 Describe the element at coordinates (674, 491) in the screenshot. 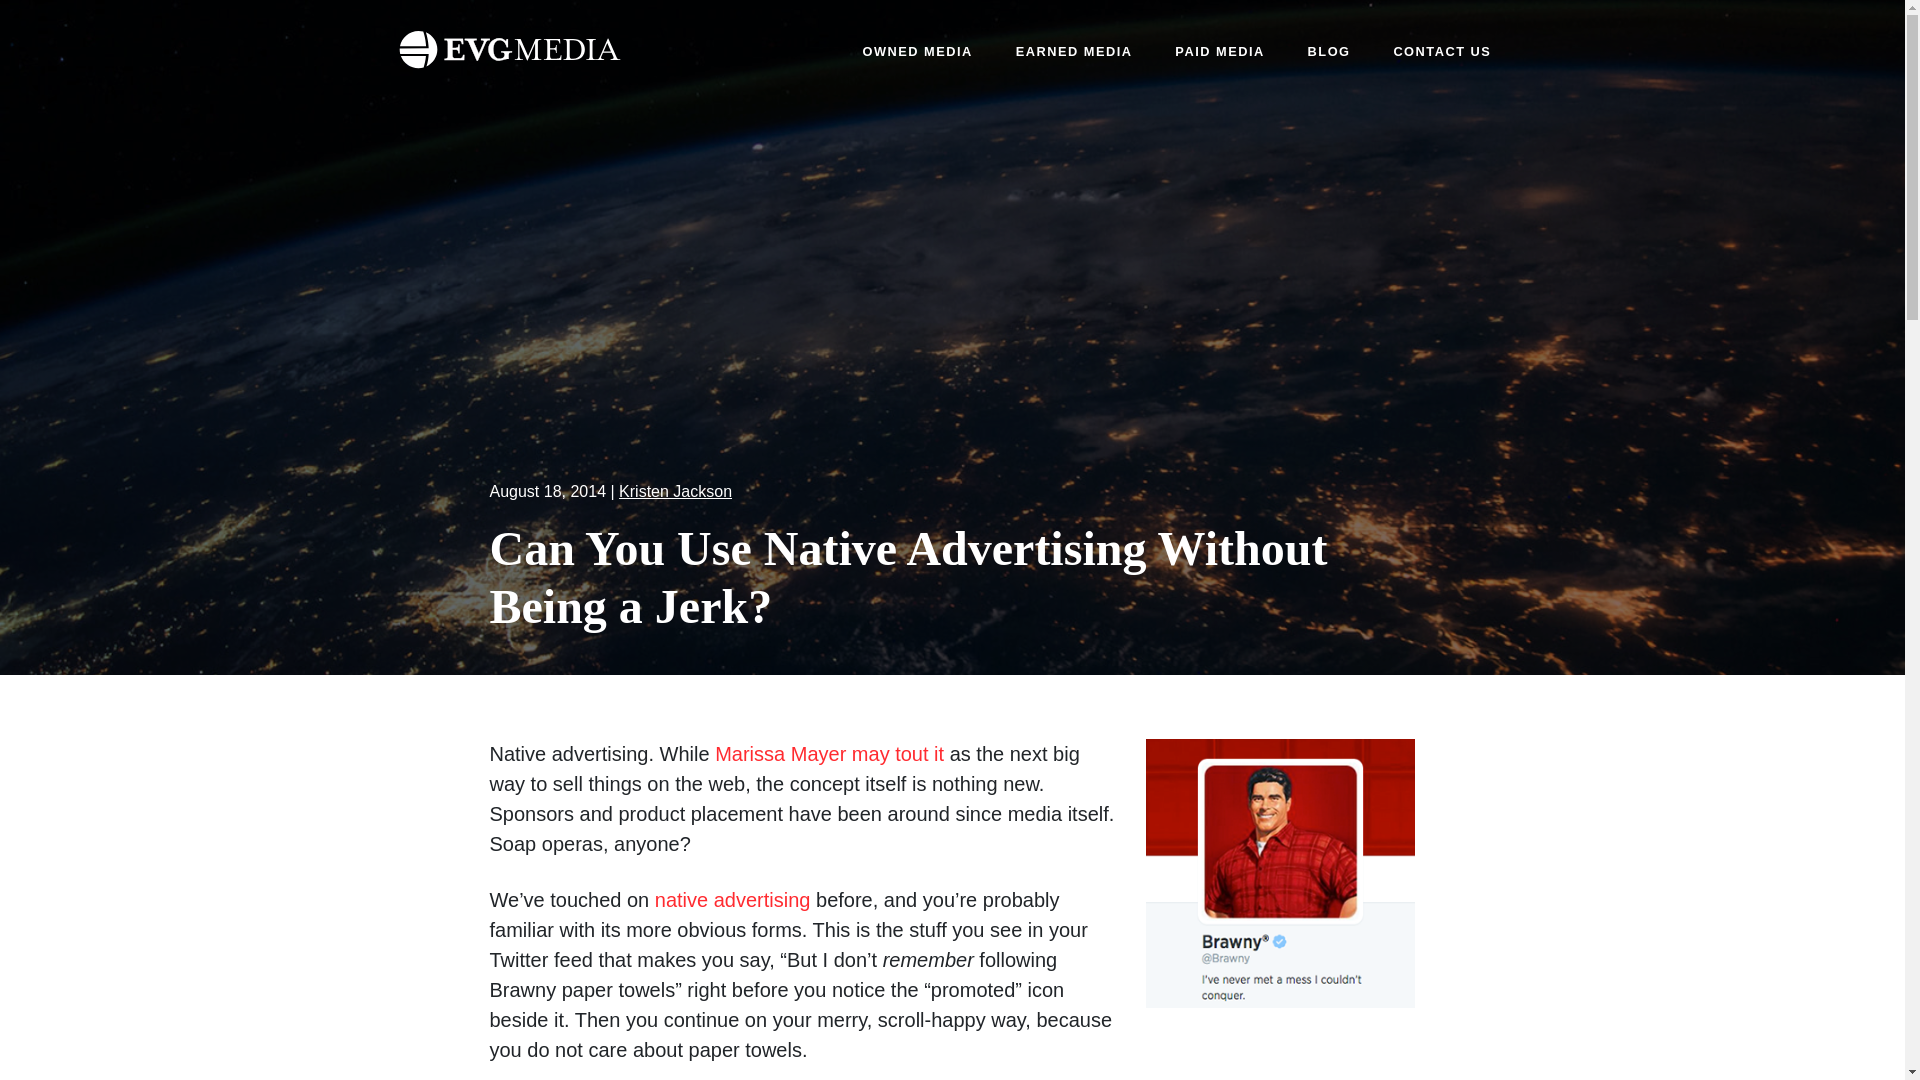

I see `Kristen Jackson` at that location.